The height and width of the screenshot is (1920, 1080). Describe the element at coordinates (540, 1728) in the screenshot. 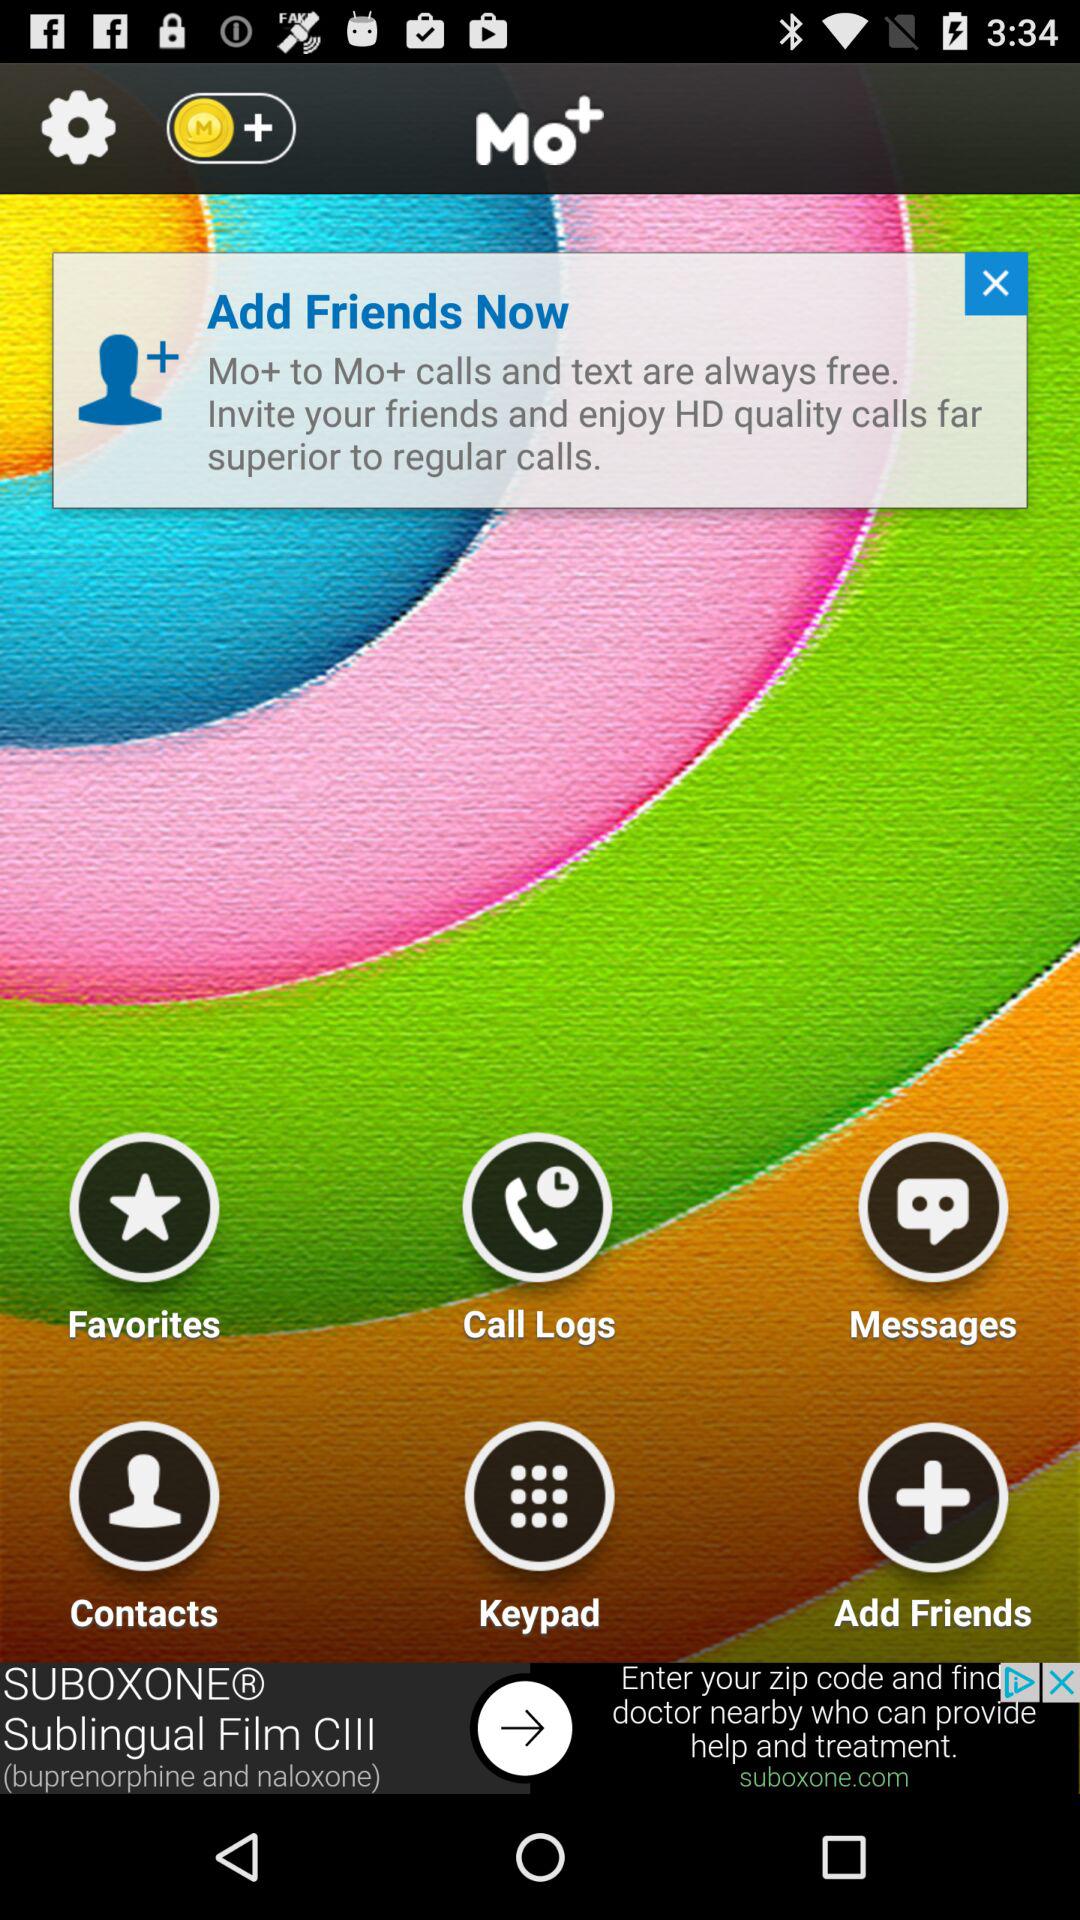

I see `visit advertisement website` at that location.